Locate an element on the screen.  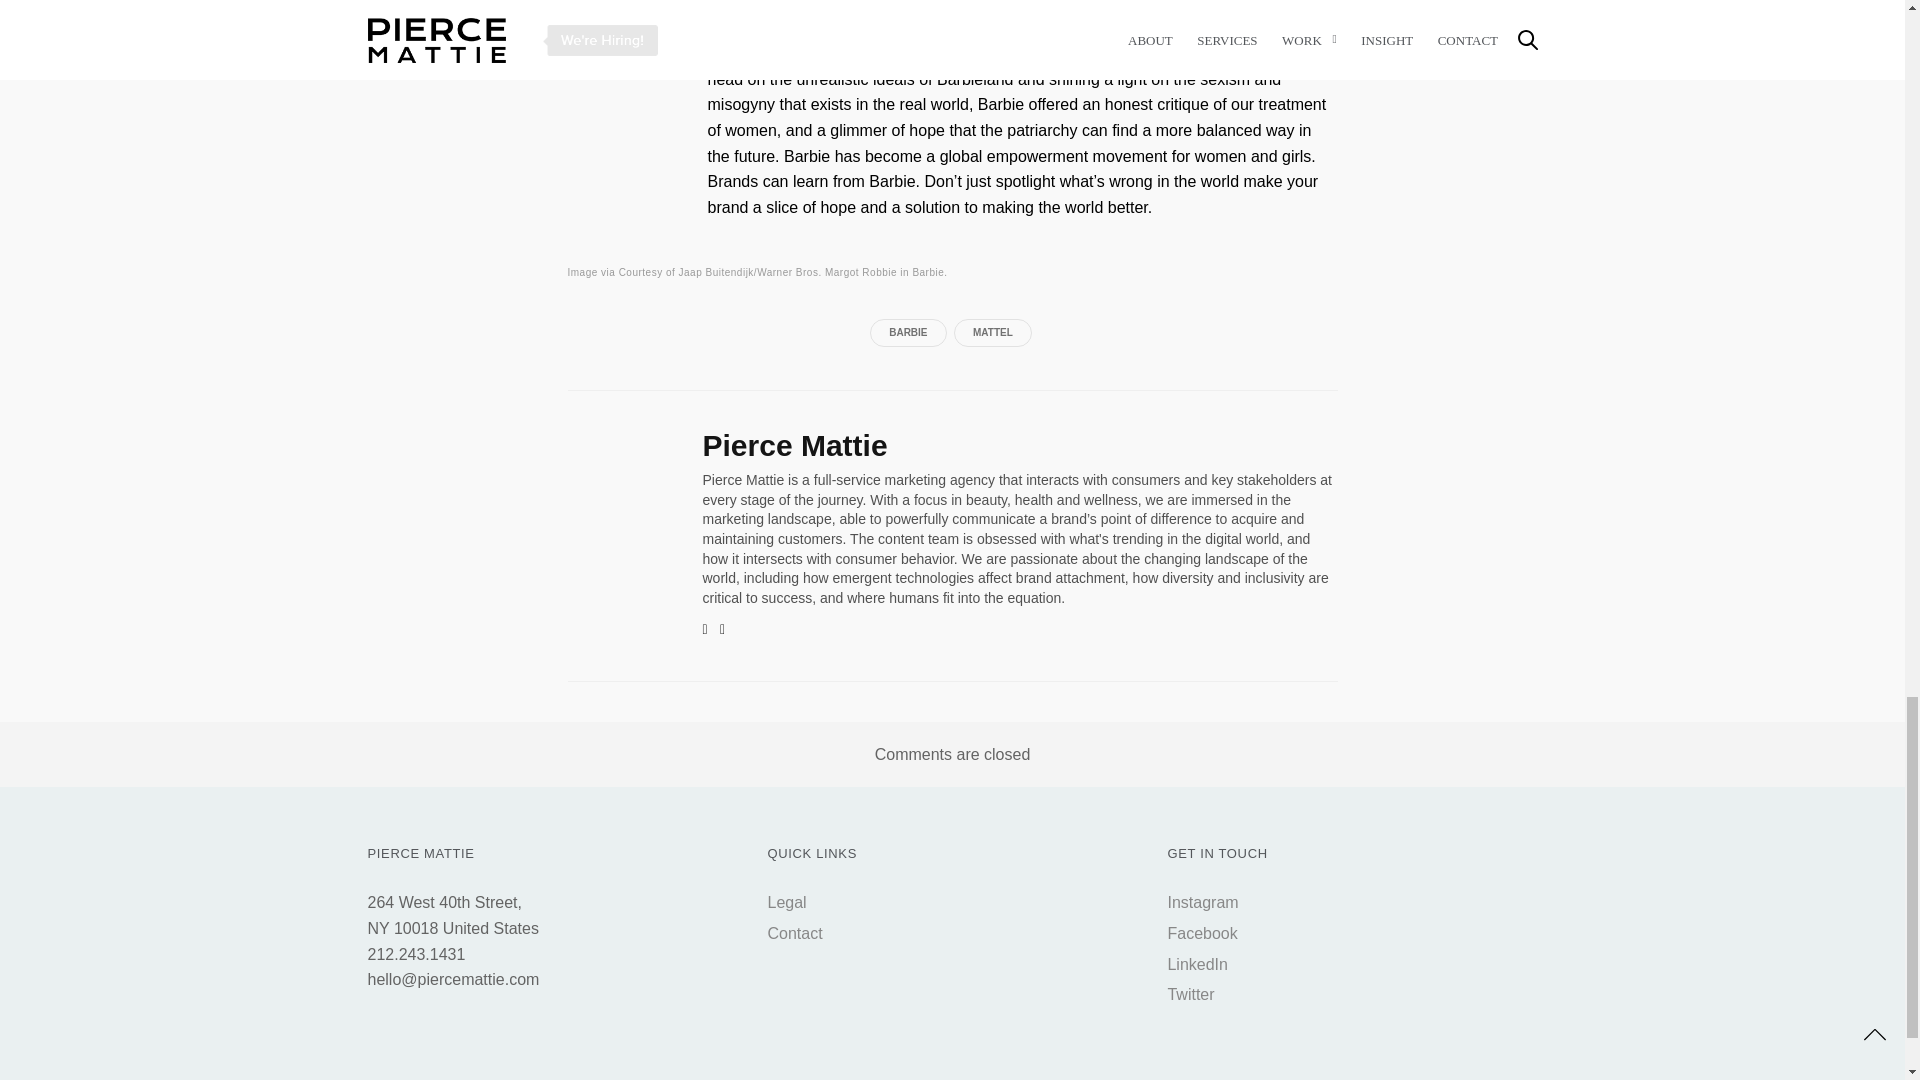
MATTEL is located at coordinates (993, 332).